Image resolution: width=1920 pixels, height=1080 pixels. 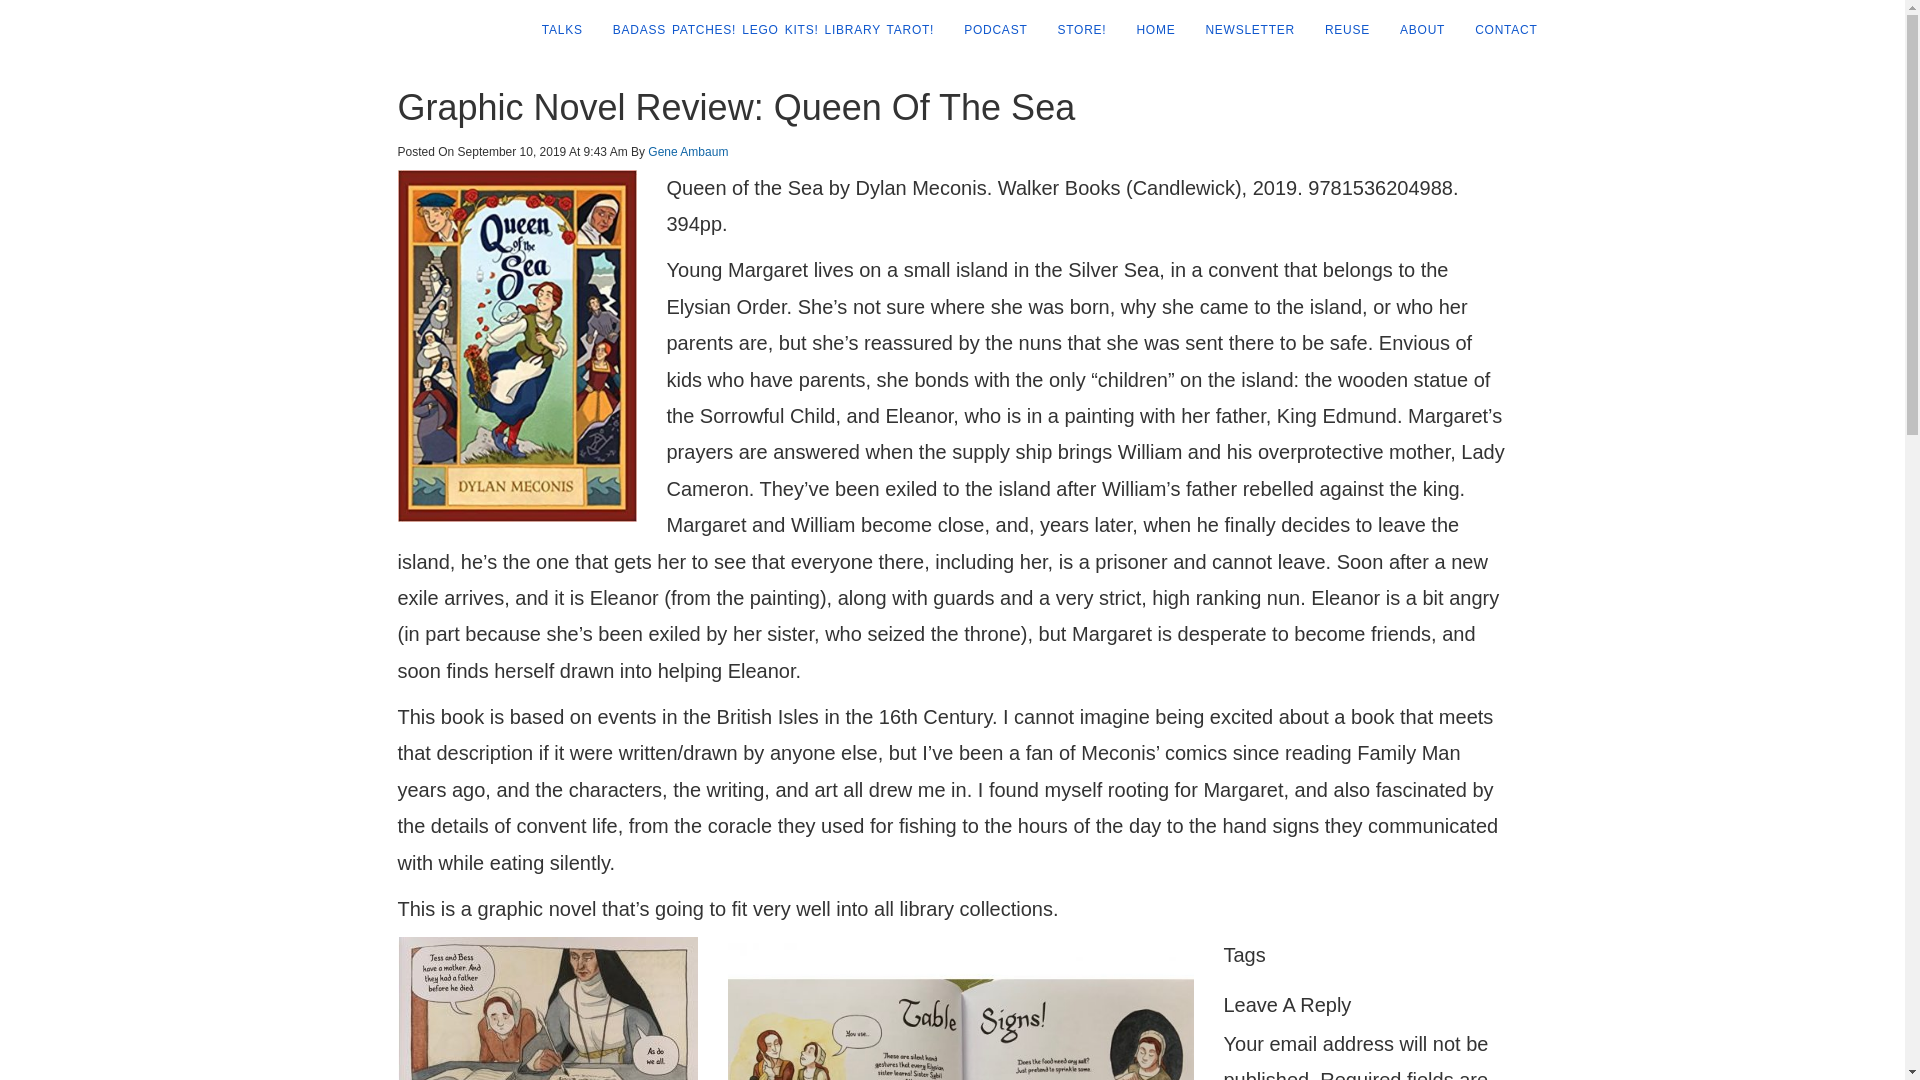 What do you see at coordinates (766, 30) in the screenshot?
I see `Badass patches! LEGO kits! Library Tarot!` at bounding box center [766, 30].